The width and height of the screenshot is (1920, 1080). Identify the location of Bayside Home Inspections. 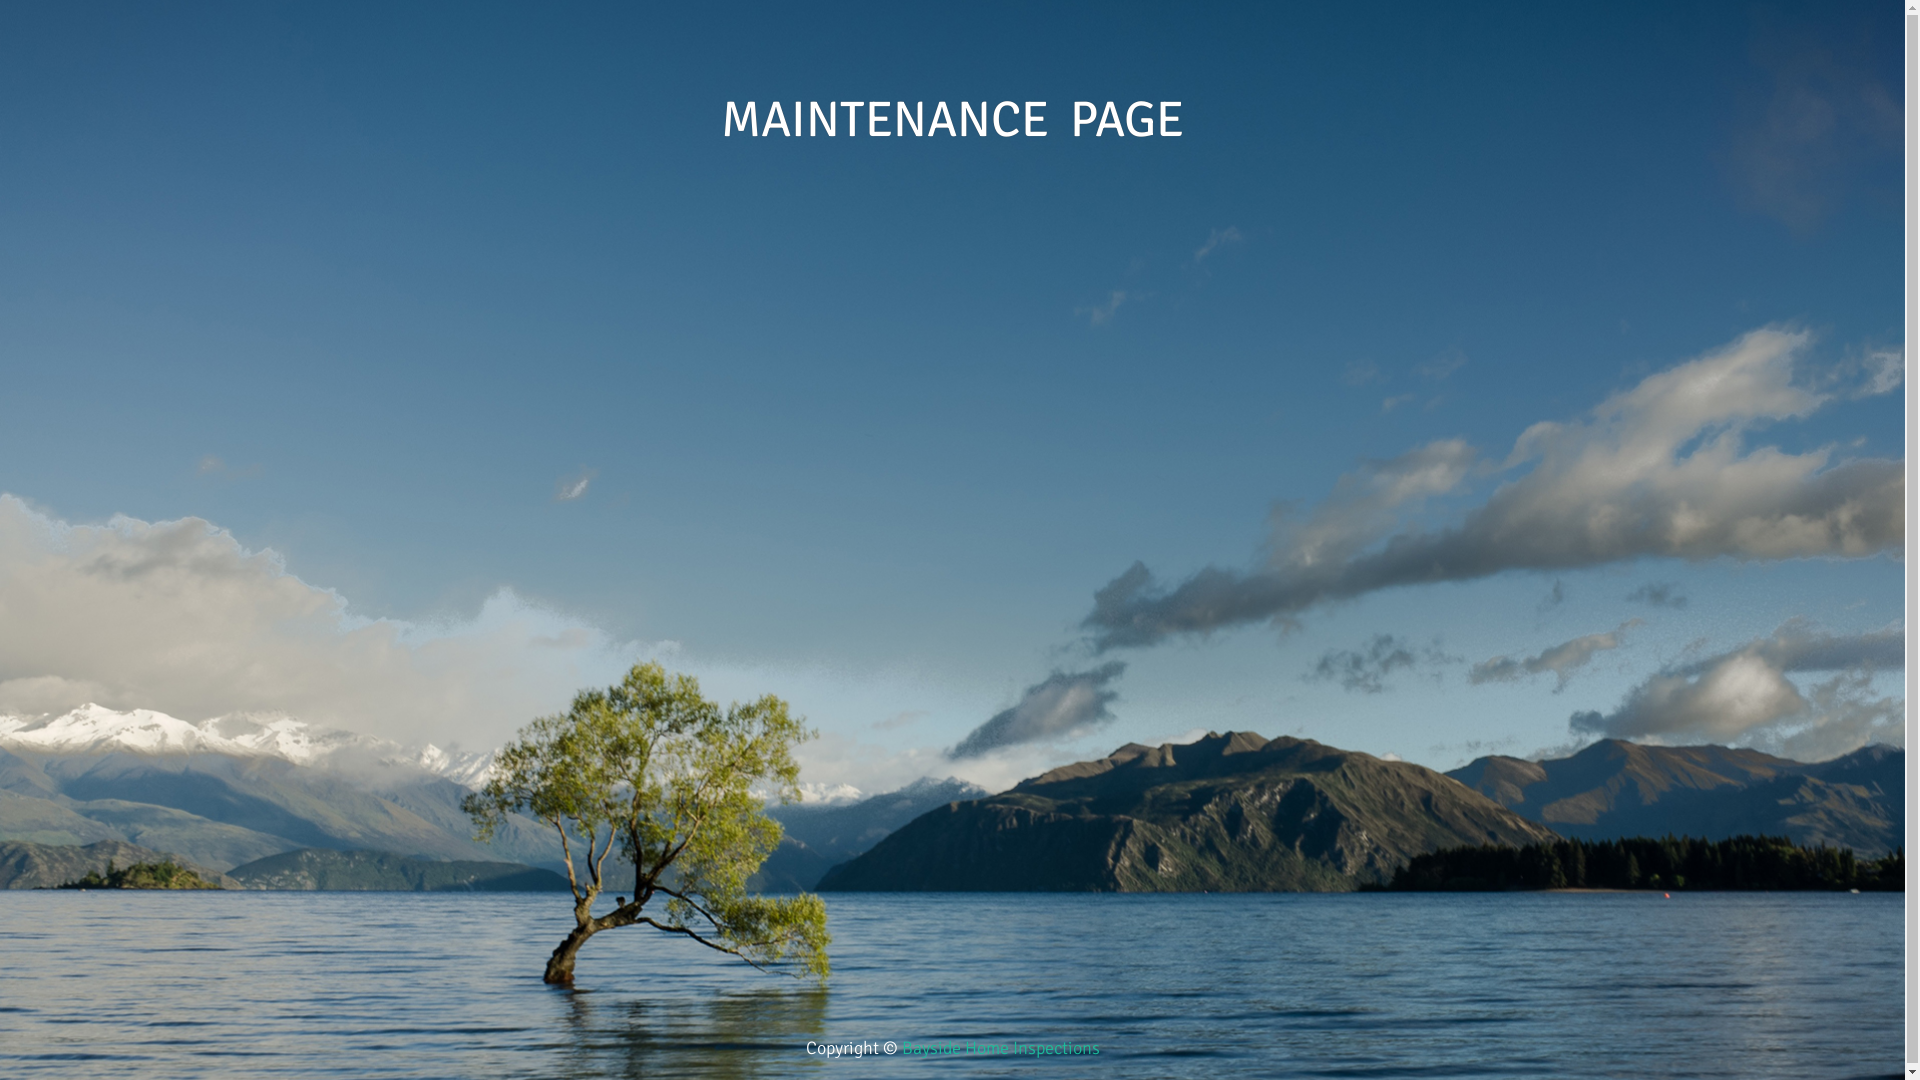
(1001, 1048).